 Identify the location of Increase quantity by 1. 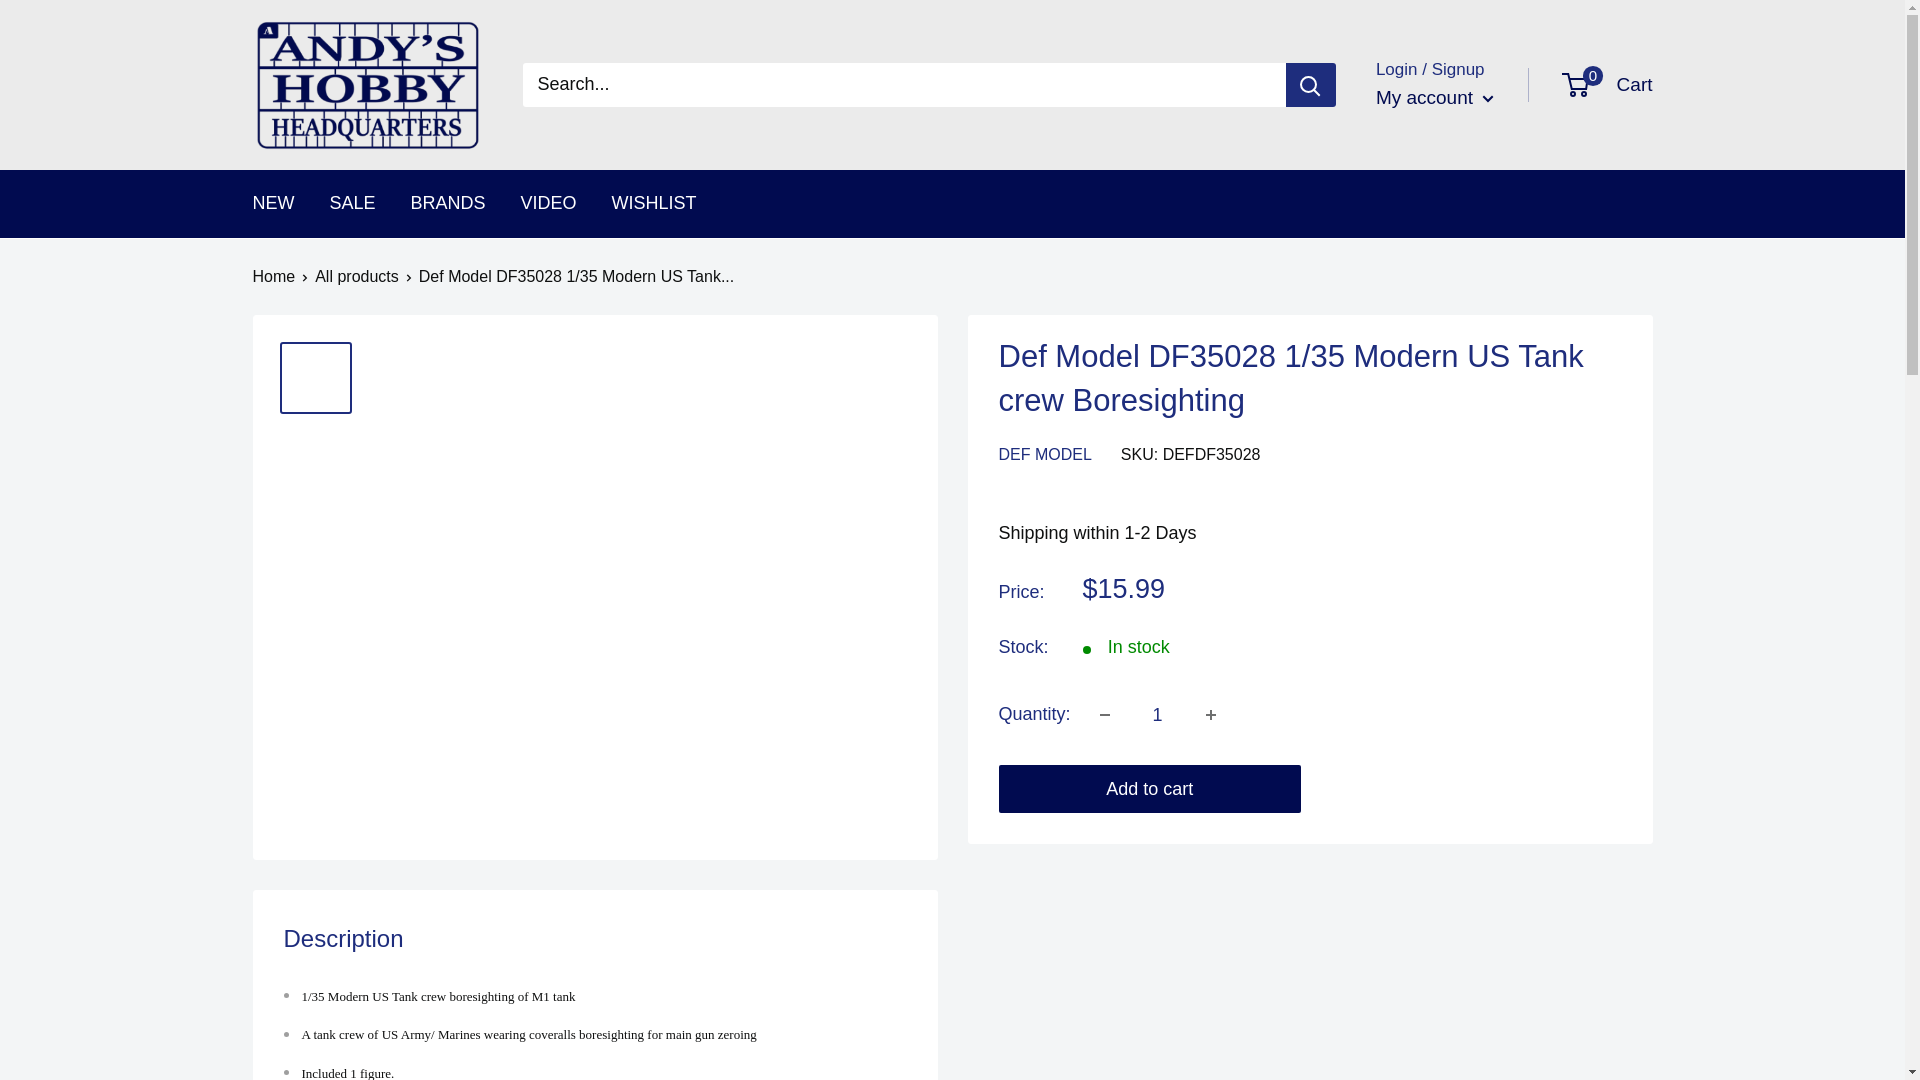
(1211, 714).